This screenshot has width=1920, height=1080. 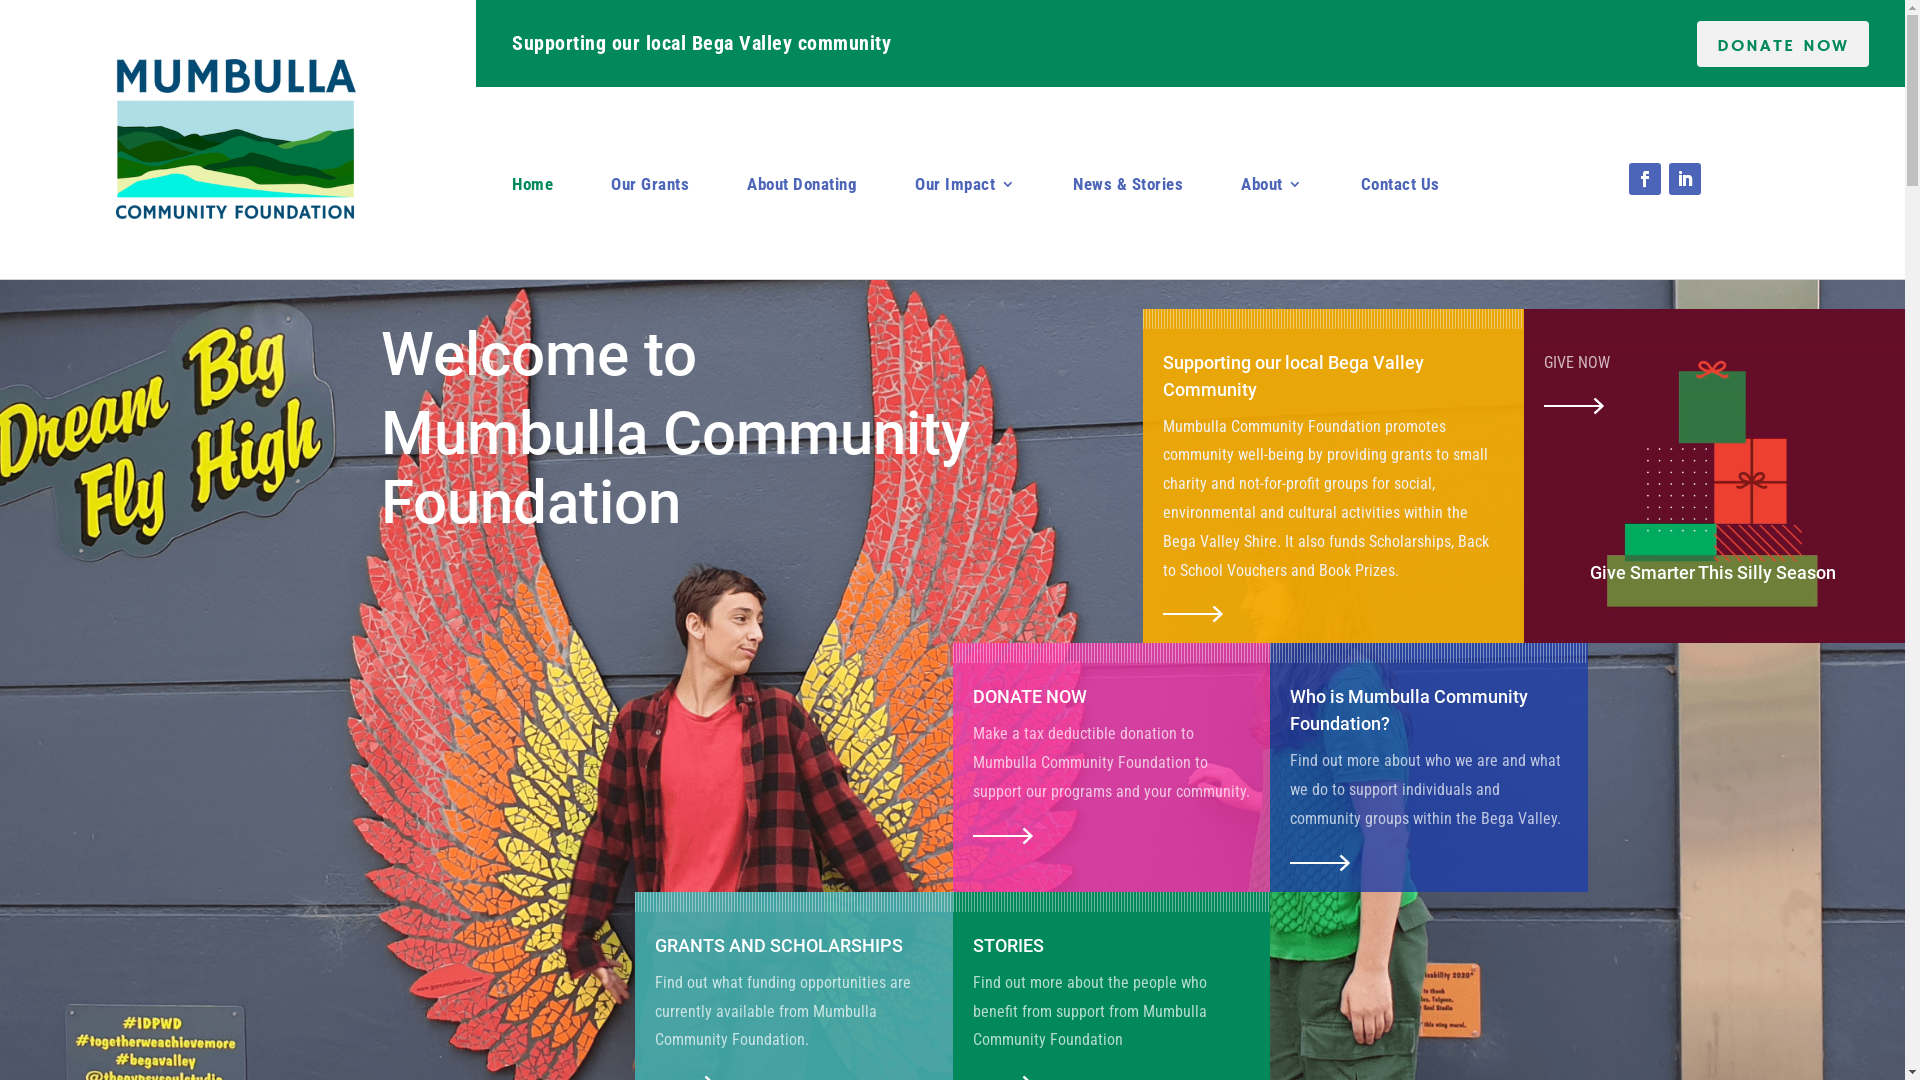 I want to click on News & Stories, so click(x=1128, y=188).